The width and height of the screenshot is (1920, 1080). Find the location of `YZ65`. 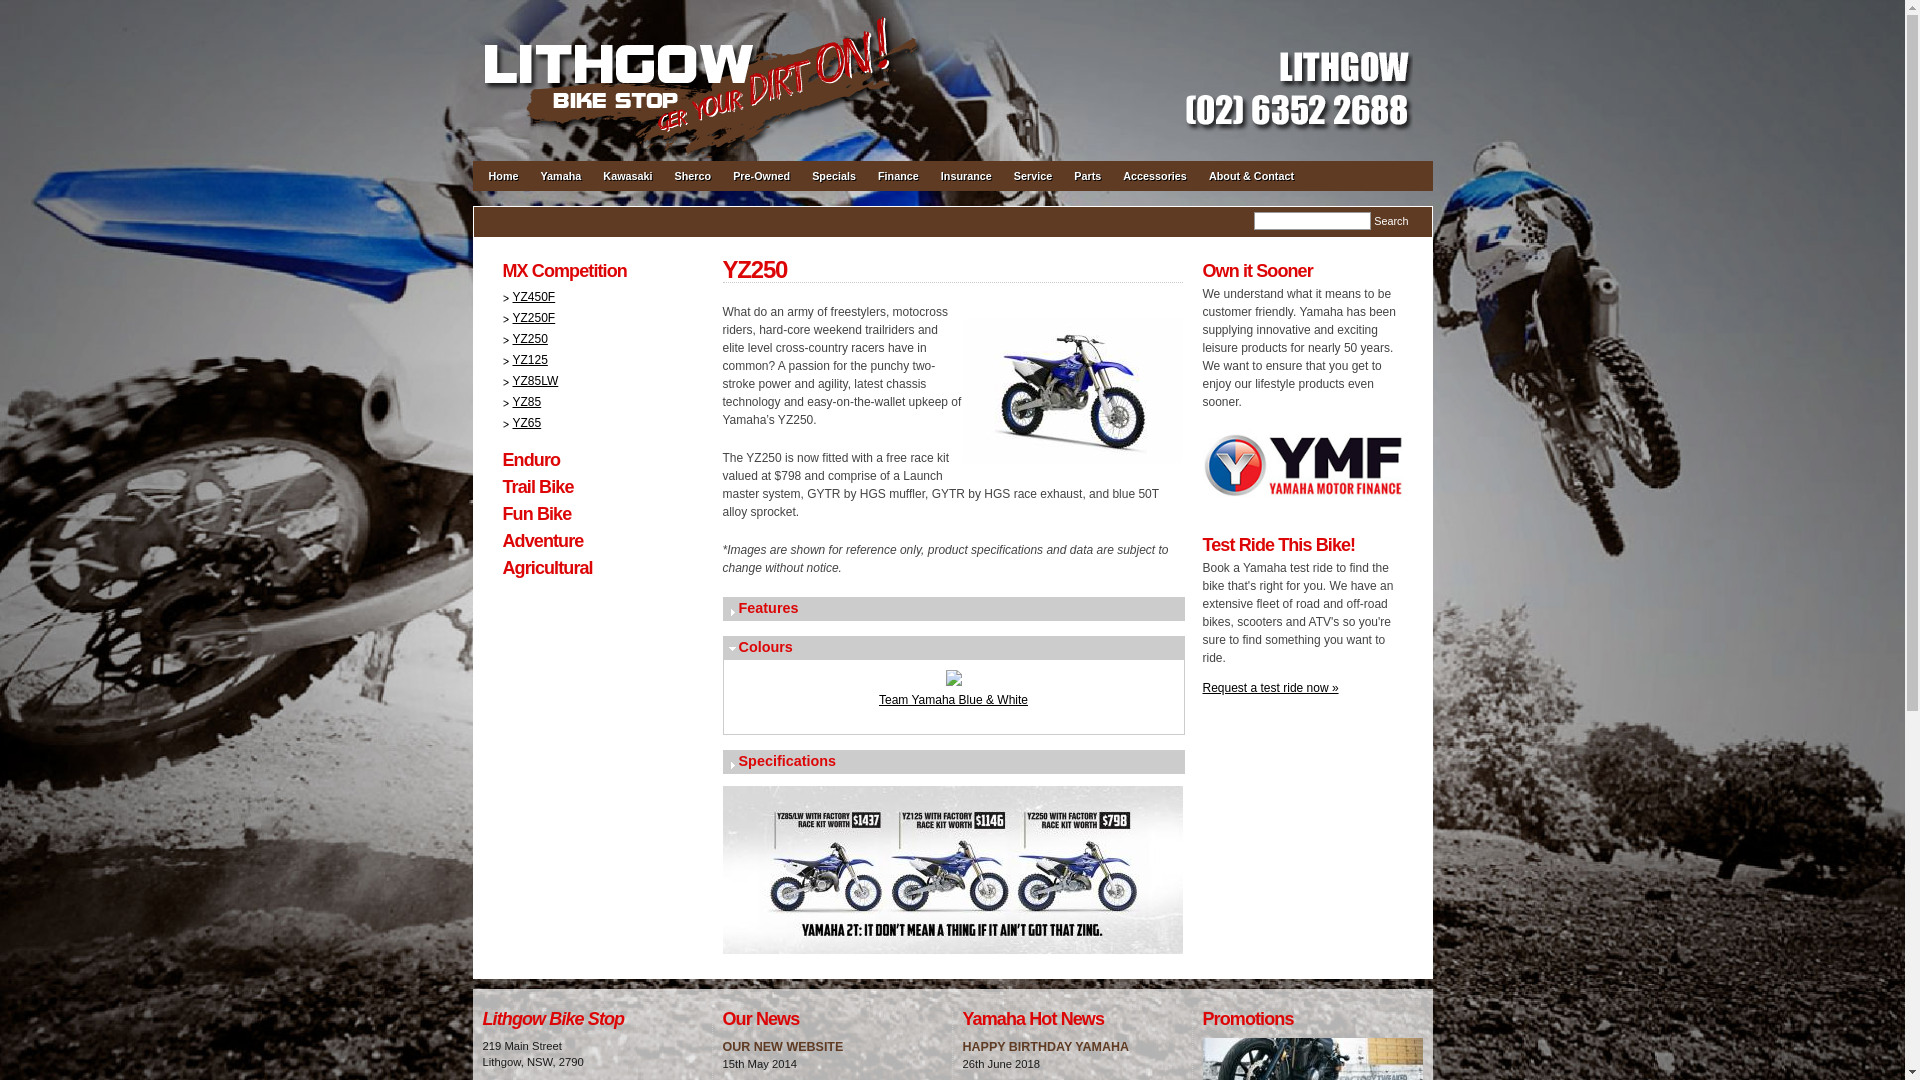

YZ65 is located at coordinates (522, 423).